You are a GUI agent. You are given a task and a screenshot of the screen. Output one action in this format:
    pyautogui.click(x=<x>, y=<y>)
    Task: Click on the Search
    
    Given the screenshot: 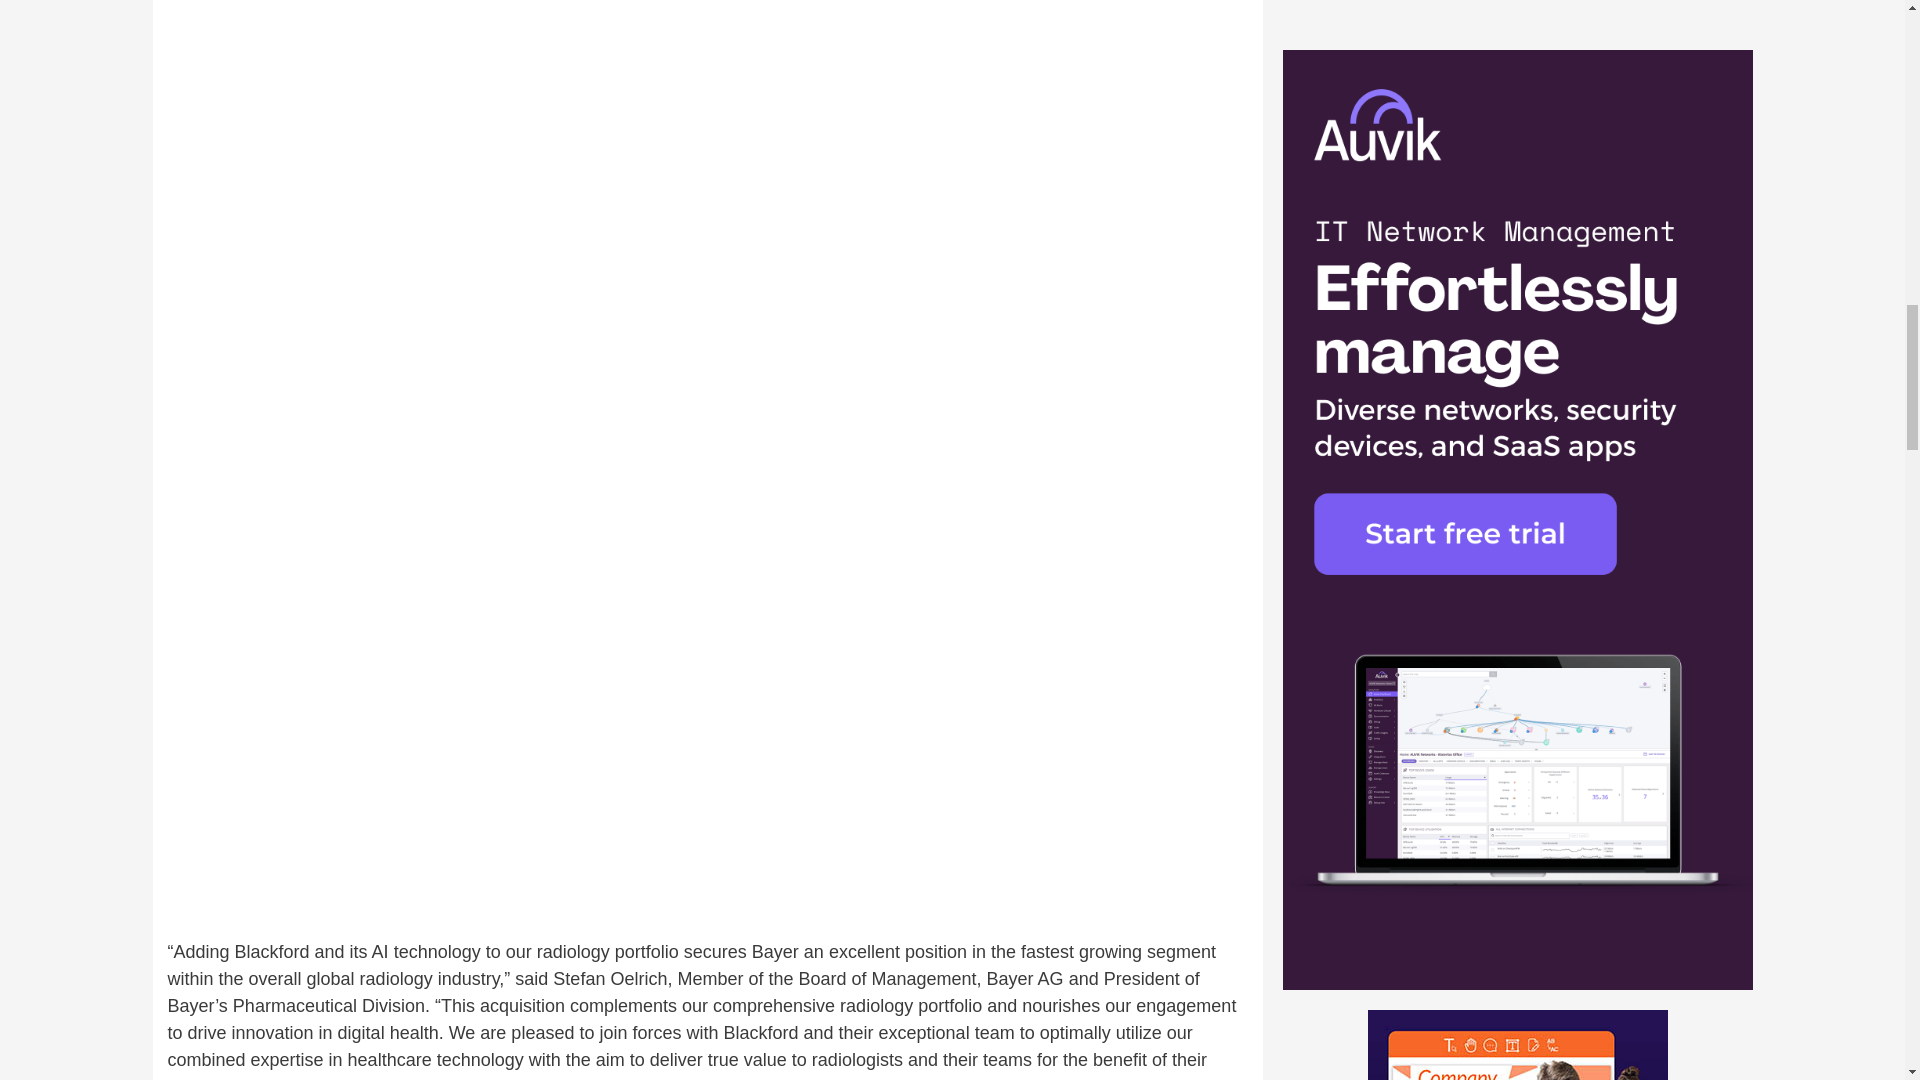 What is the action you would take?
    pyautogui.click(x=1682, y=272)
    